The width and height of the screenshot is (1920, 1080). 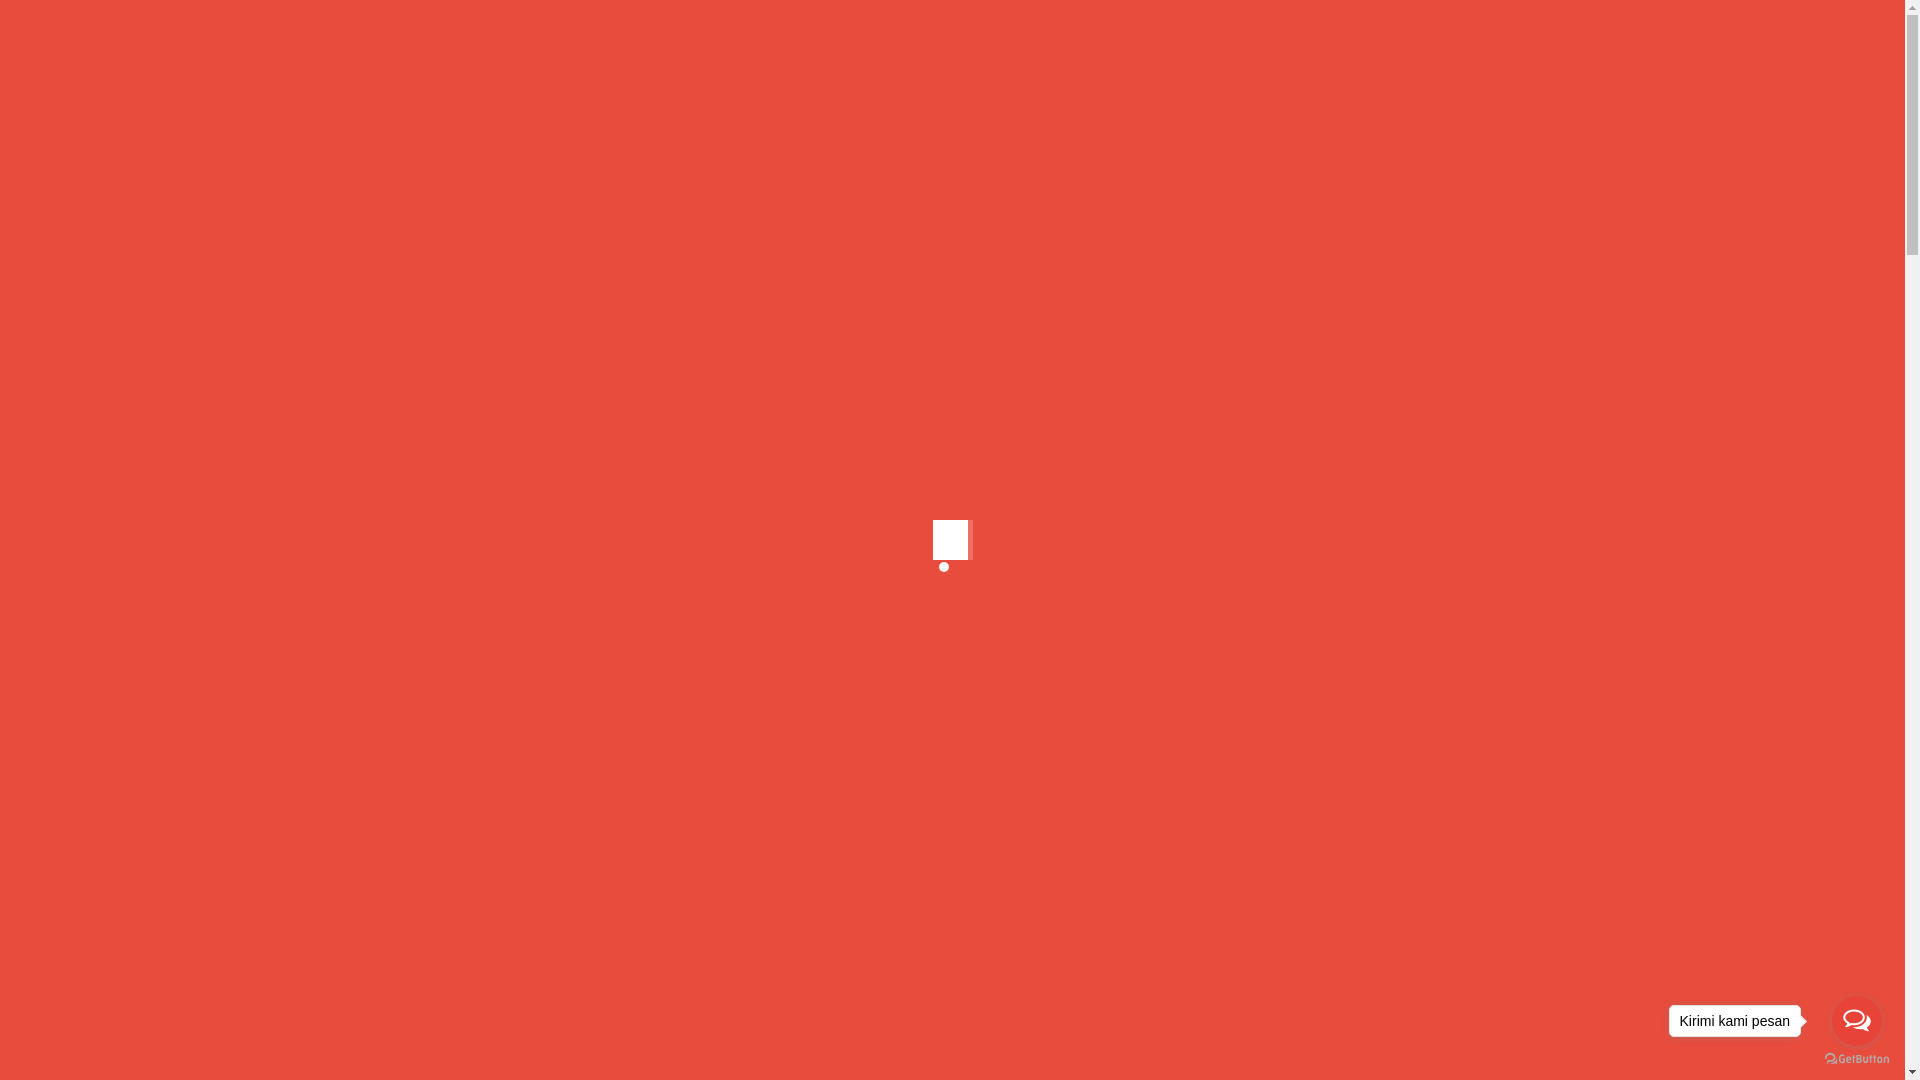 I want to click on Cara Merawat Sofa Anda, so click(x=1322, y=903).